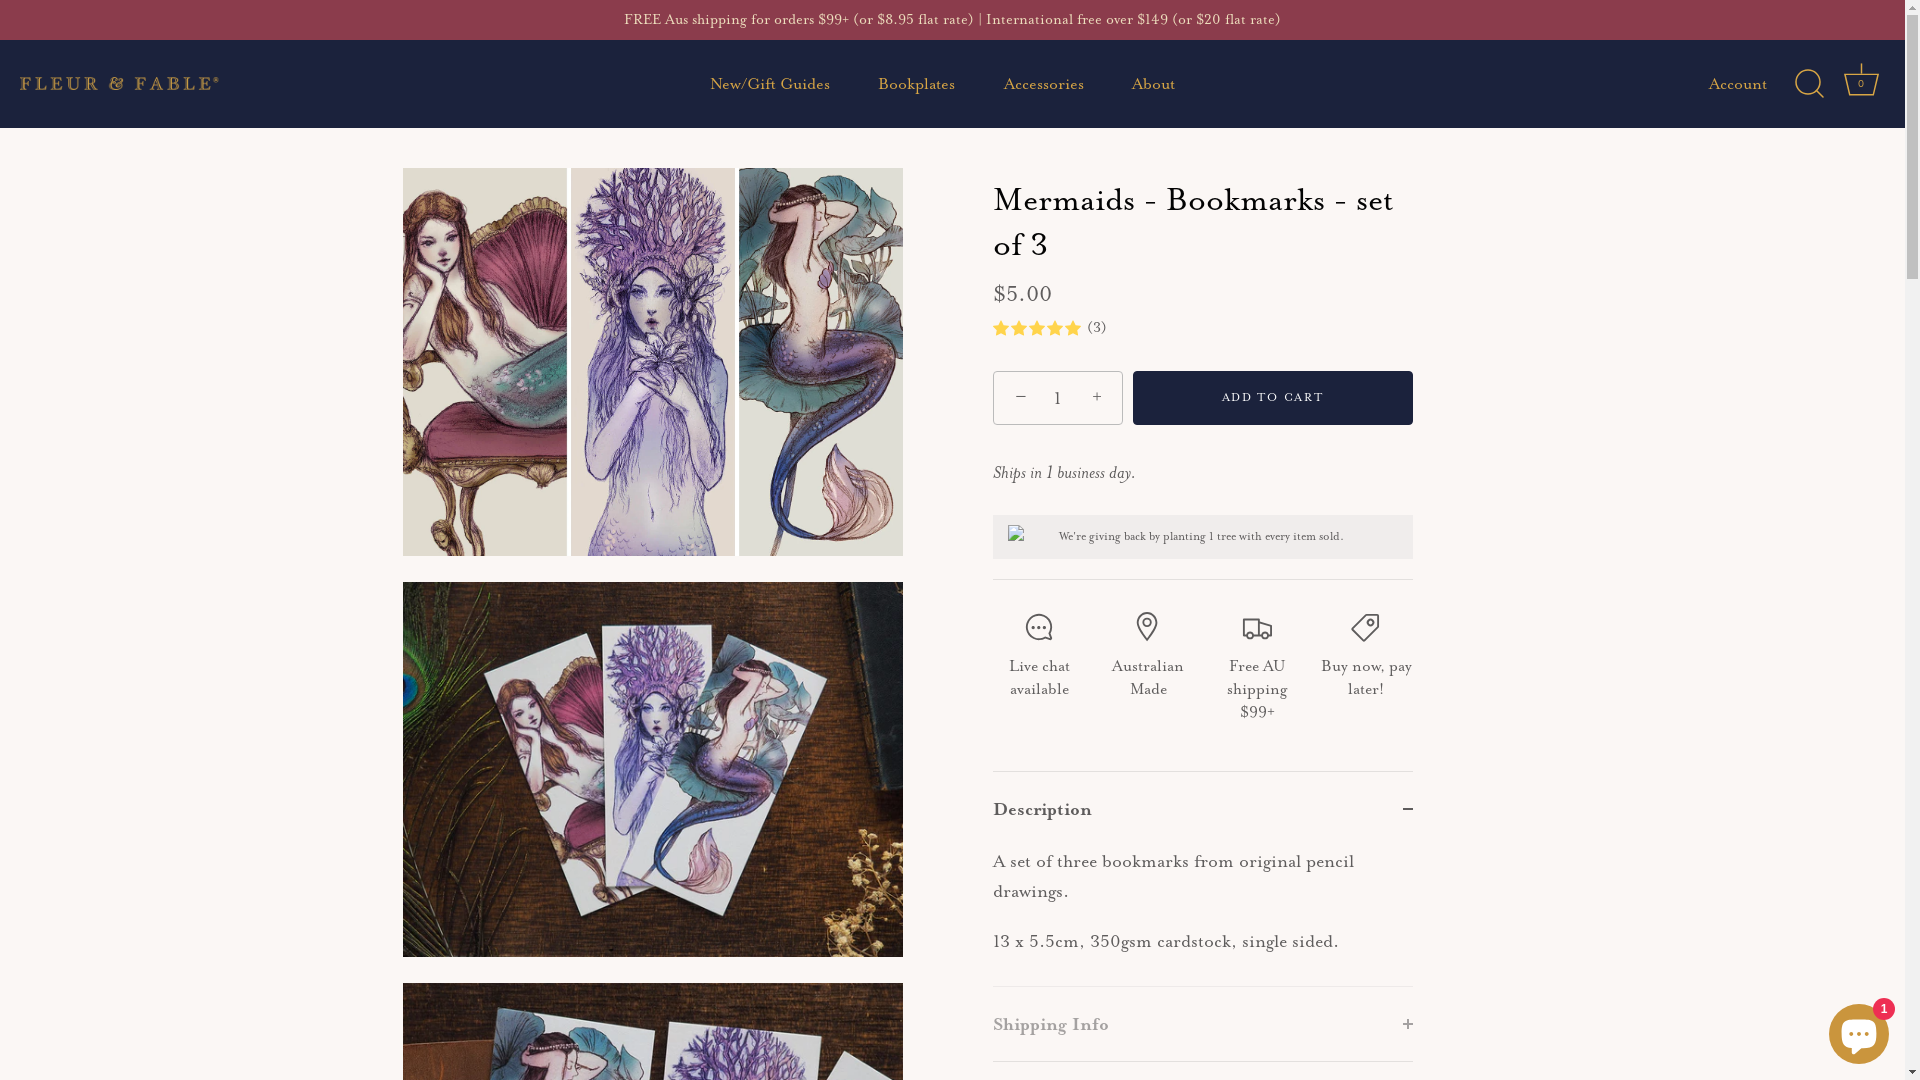 Image resolution: width=1920 pixels, height=1080 pixels. What do you see at coordinates (1044, 84) in the screenshot?
I see `Accessories` at bounding box center [1044, 84].